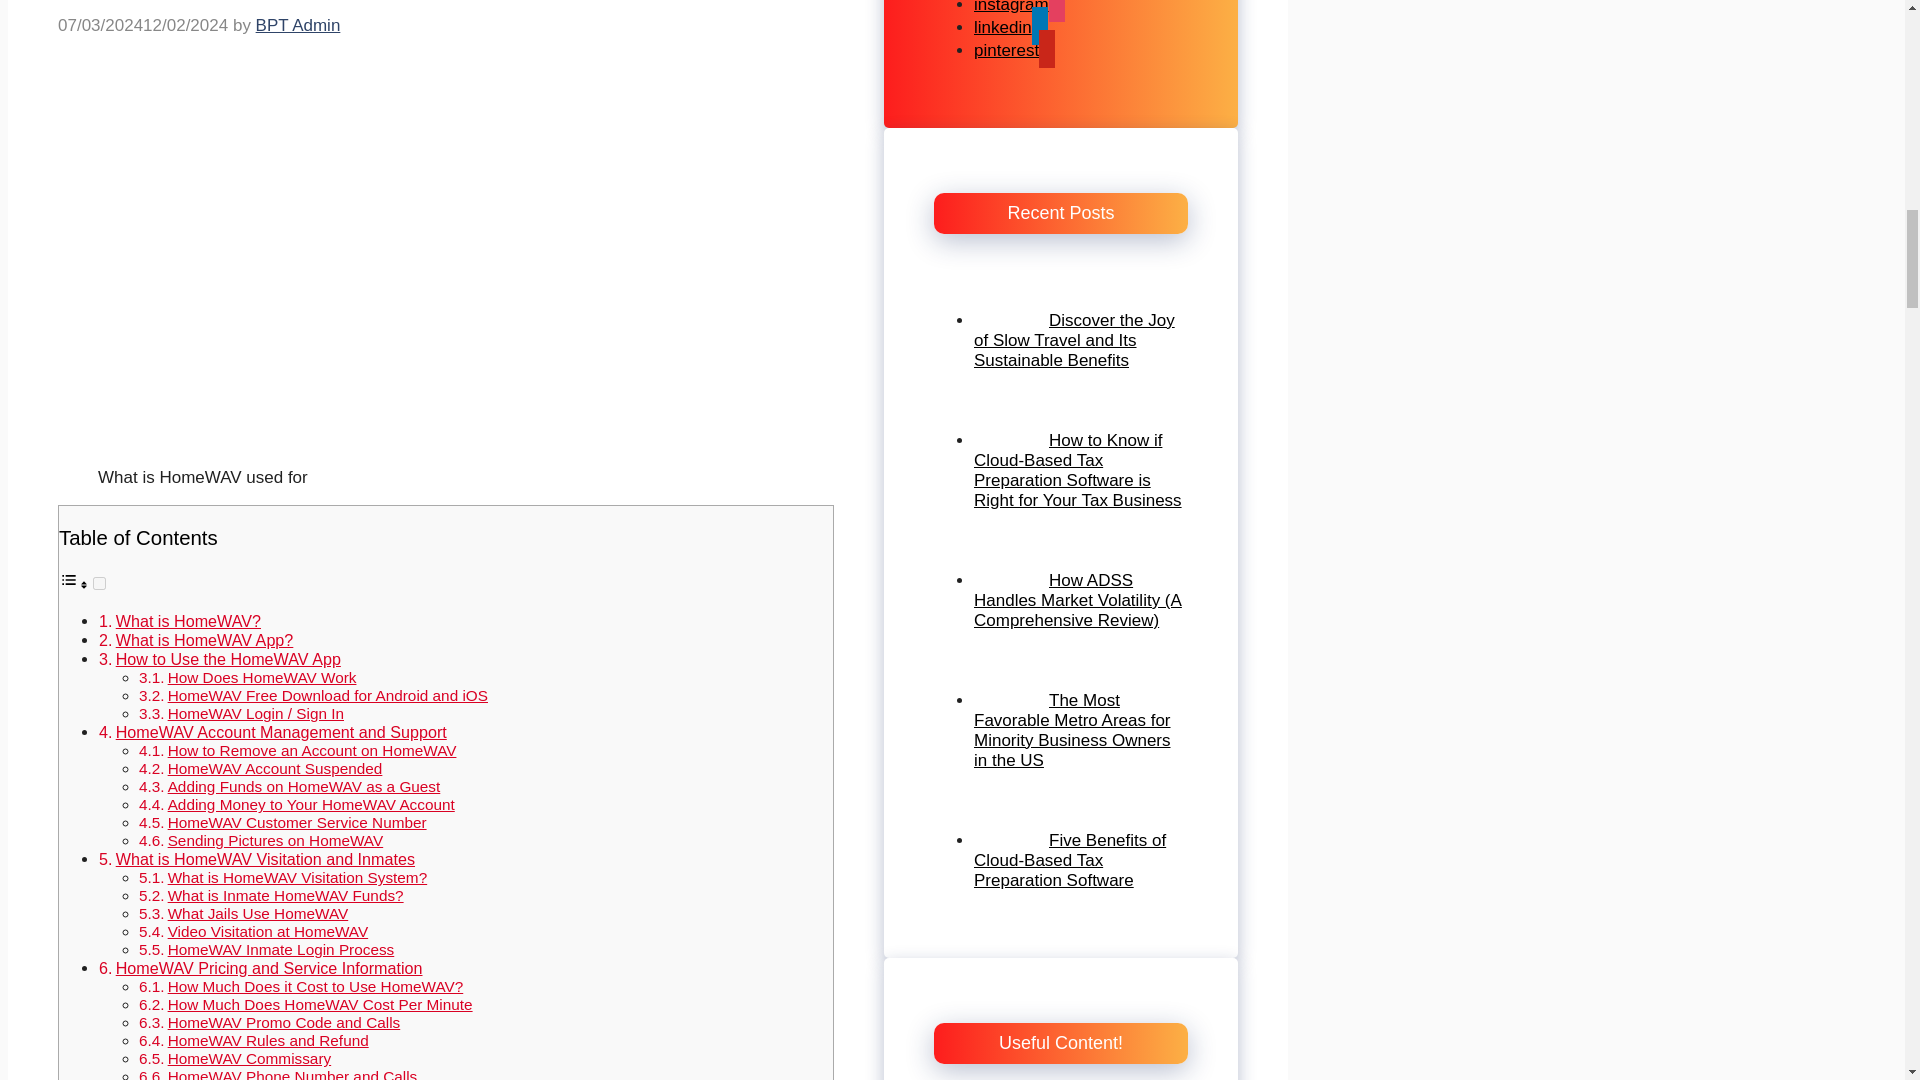 The width and height of the screenshot is (1920, 1080). I want to click on on, so click(98, 582).